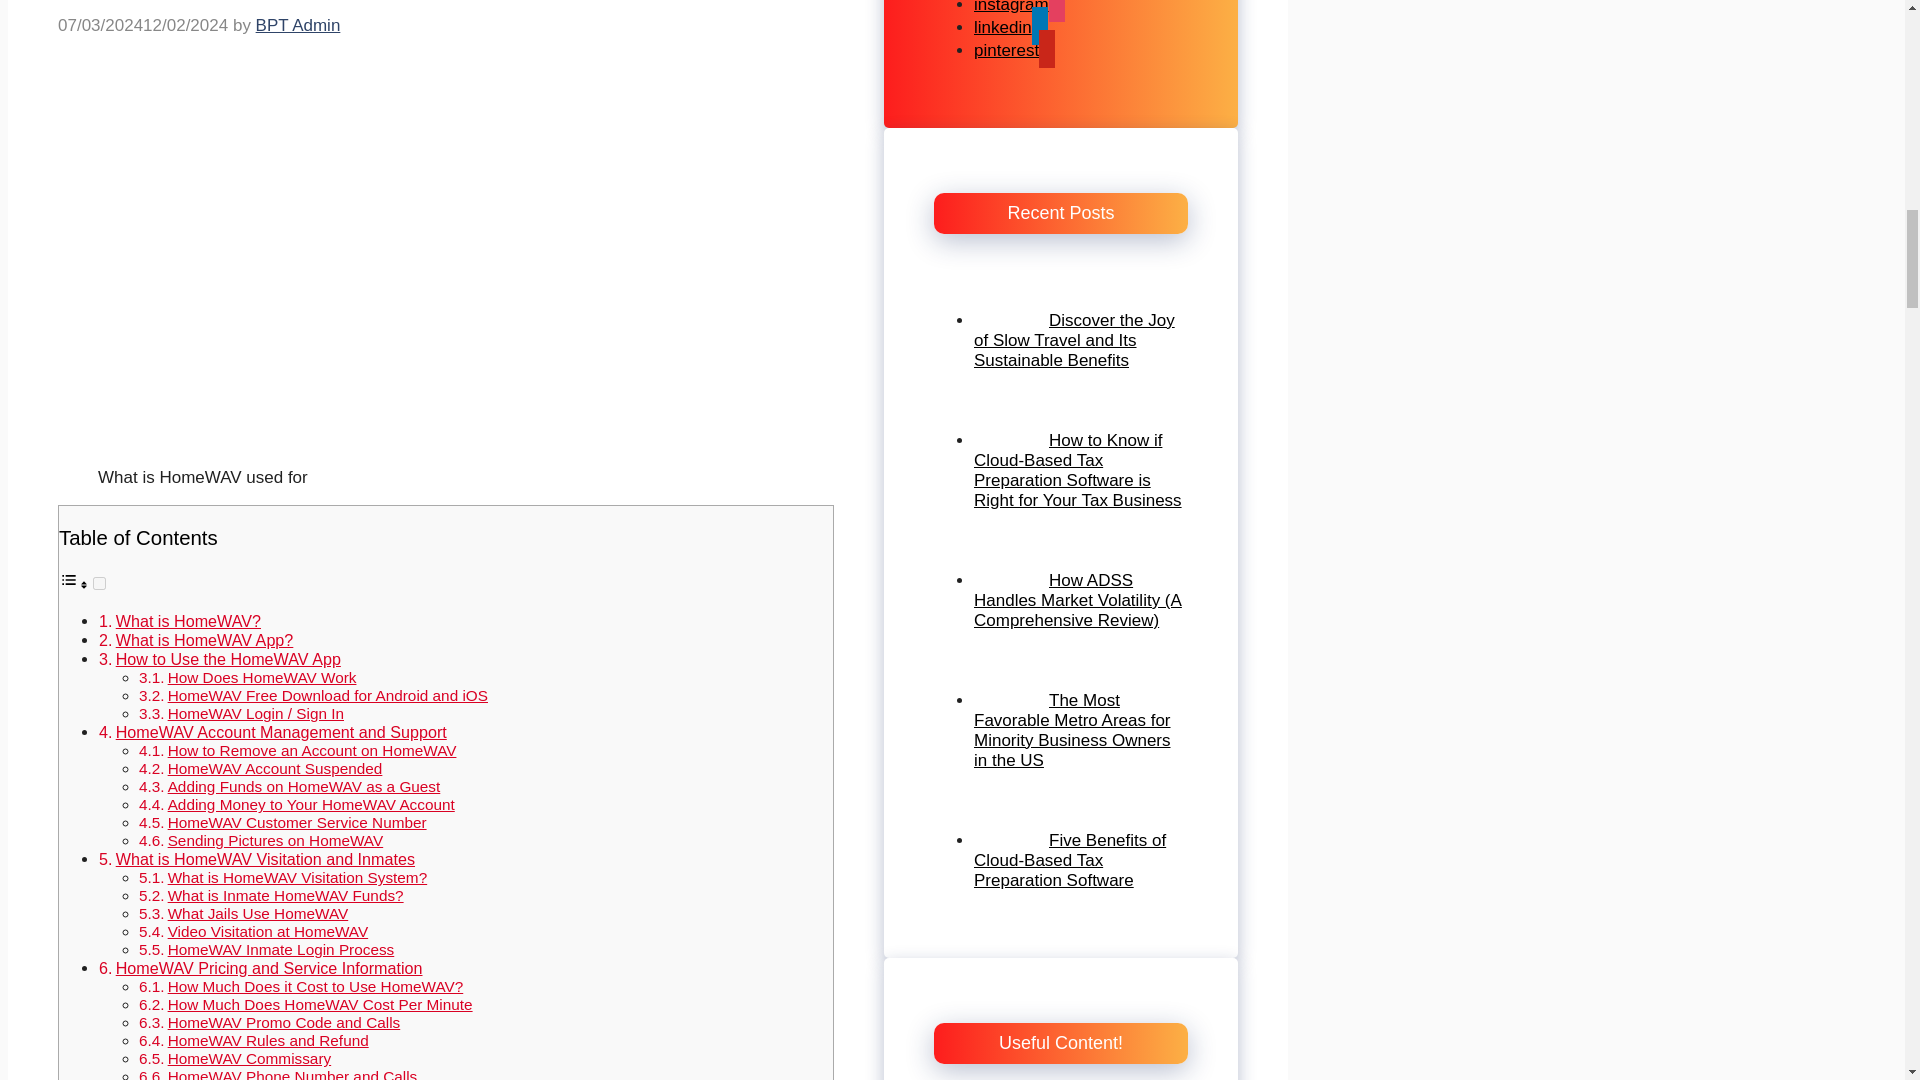 The width and height of the screenshot is (1920, 1080). I want to click on on, so click(98, 582).